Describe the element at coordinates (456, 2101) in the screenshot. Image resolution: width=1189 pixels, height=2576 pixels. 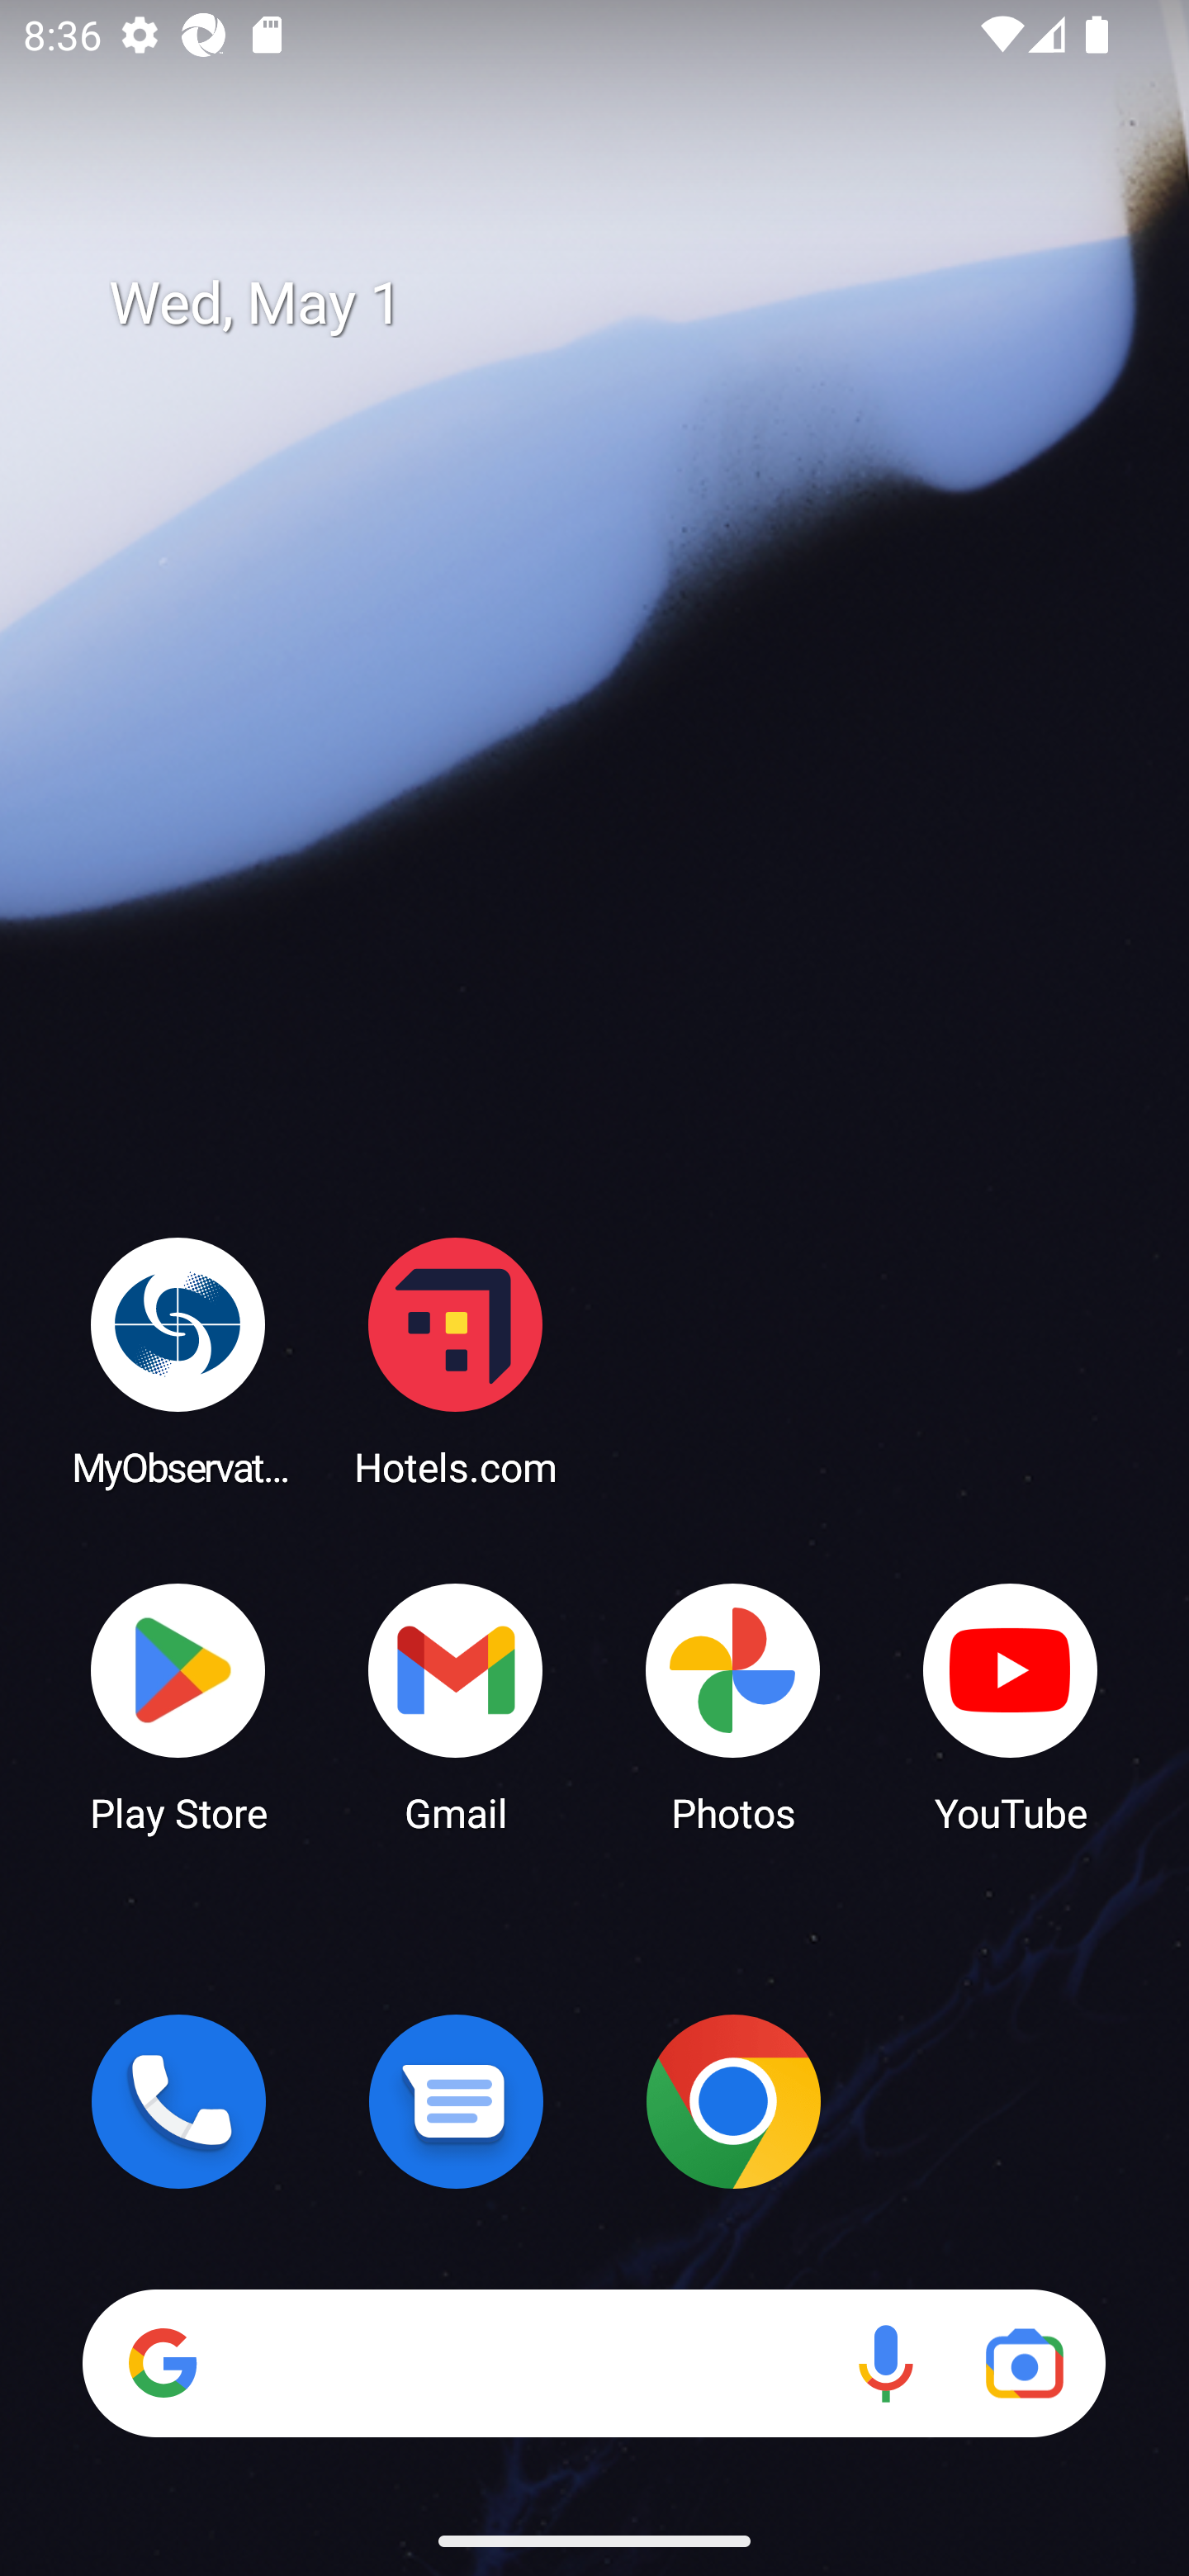
I see `Messages` at that location.